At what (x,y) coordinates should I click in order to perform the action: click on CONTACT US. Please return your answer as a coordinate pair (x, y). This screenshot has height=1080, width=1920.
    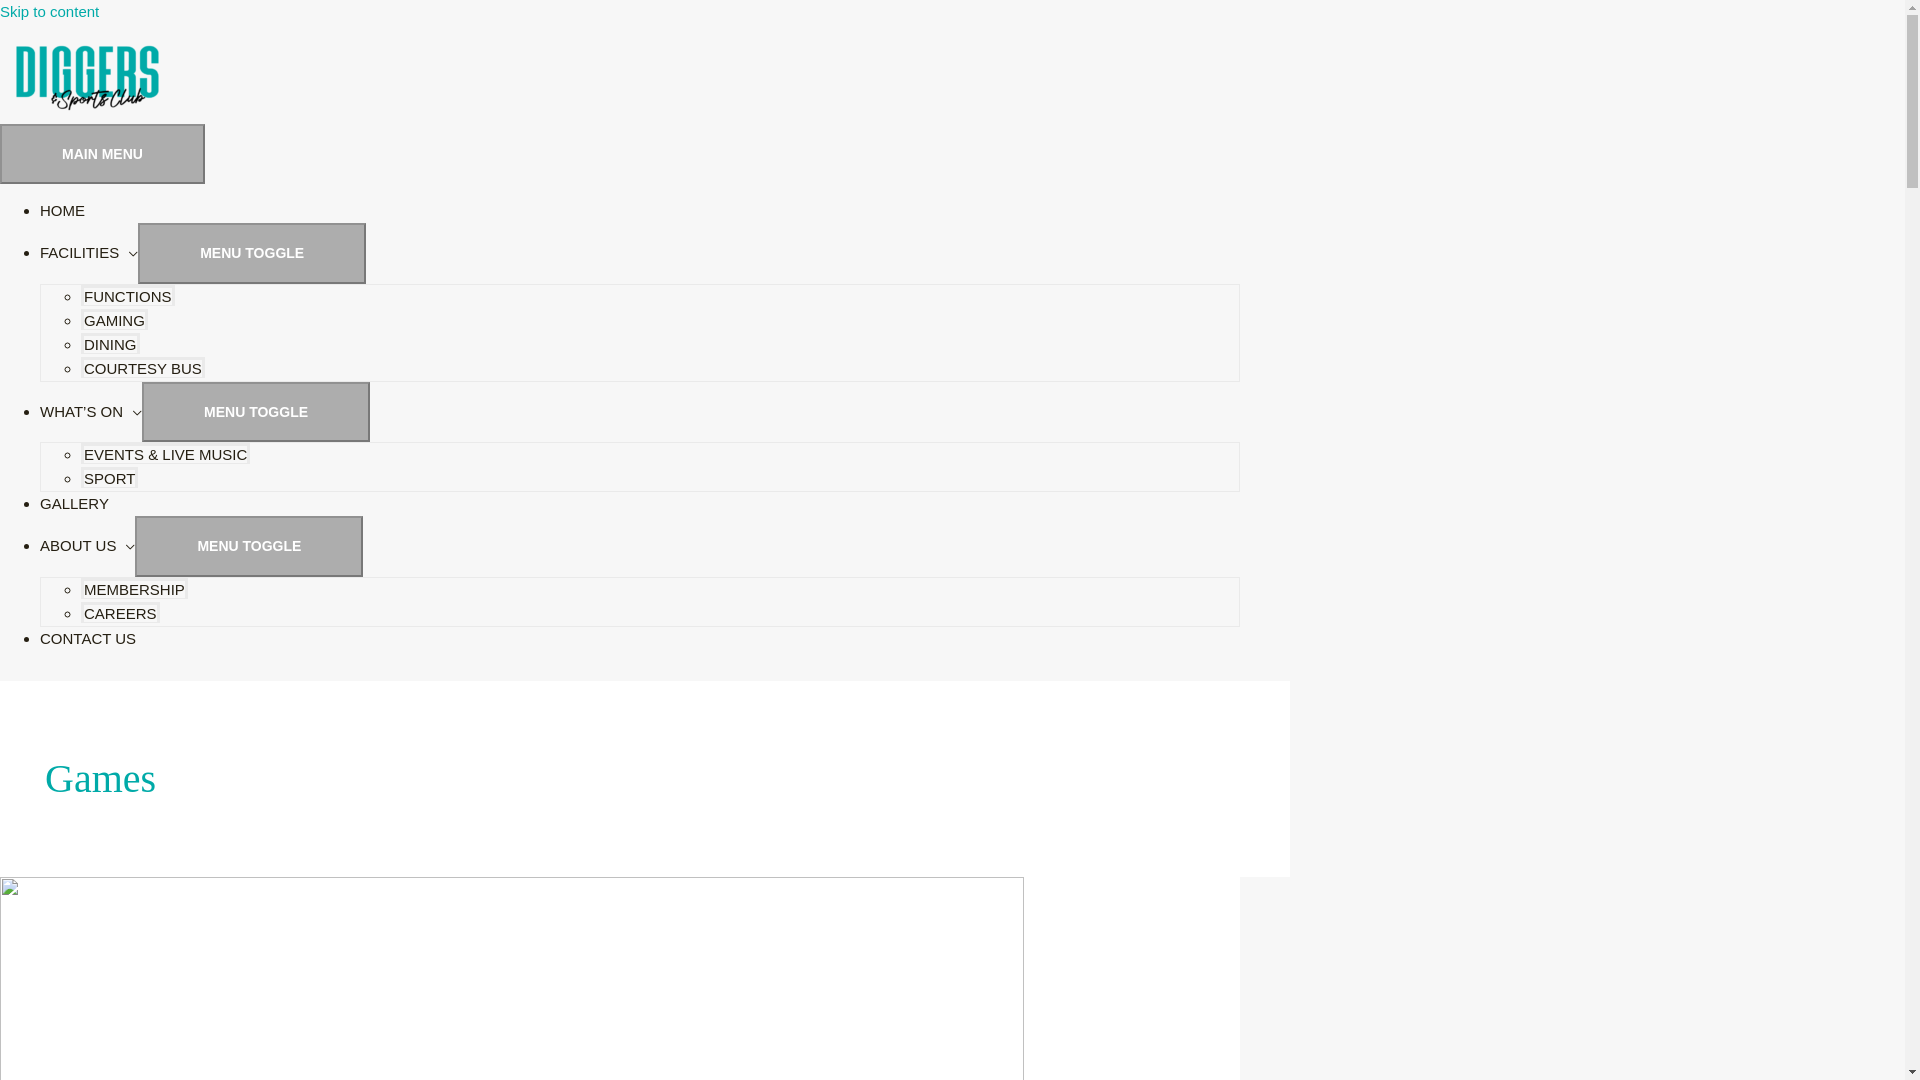
    Looking at the image, I should click on (88, 638).